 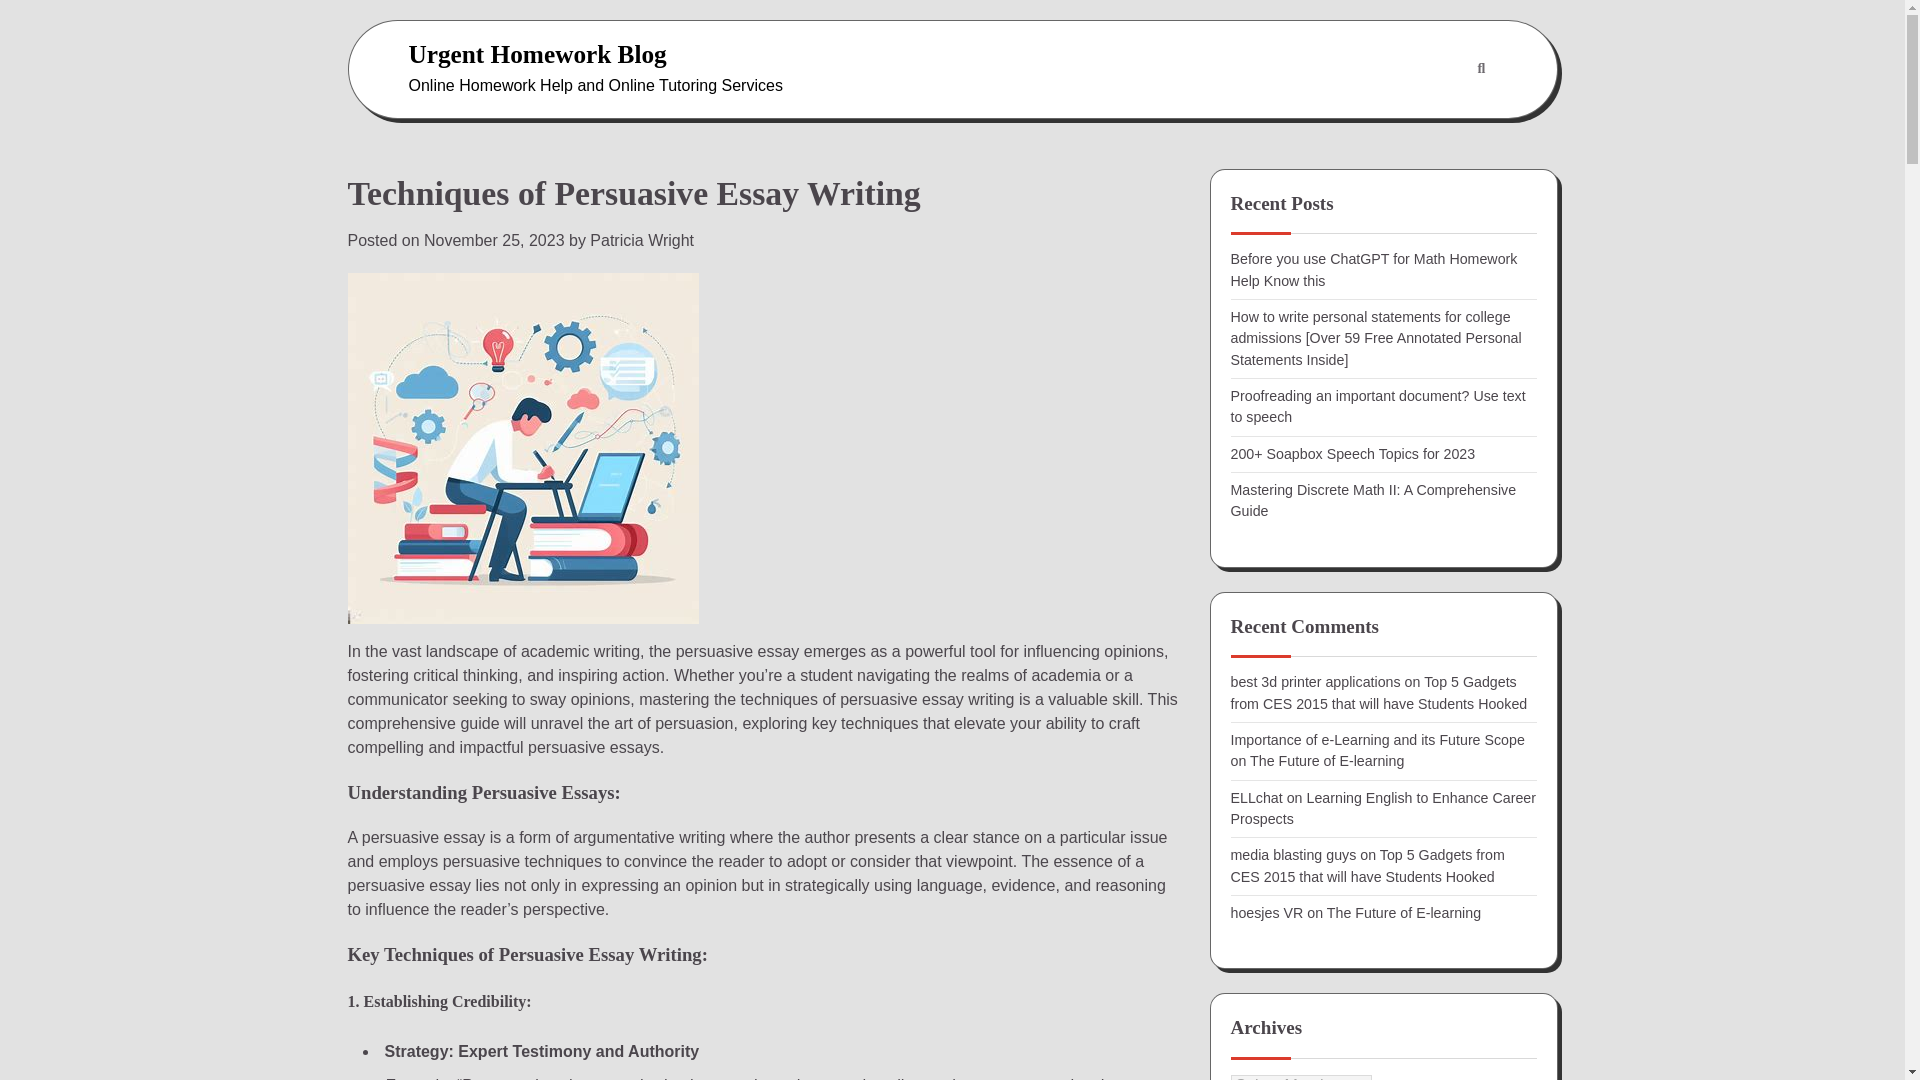 I want to click on The Future of E-learning, so click(x=1403, y=913).